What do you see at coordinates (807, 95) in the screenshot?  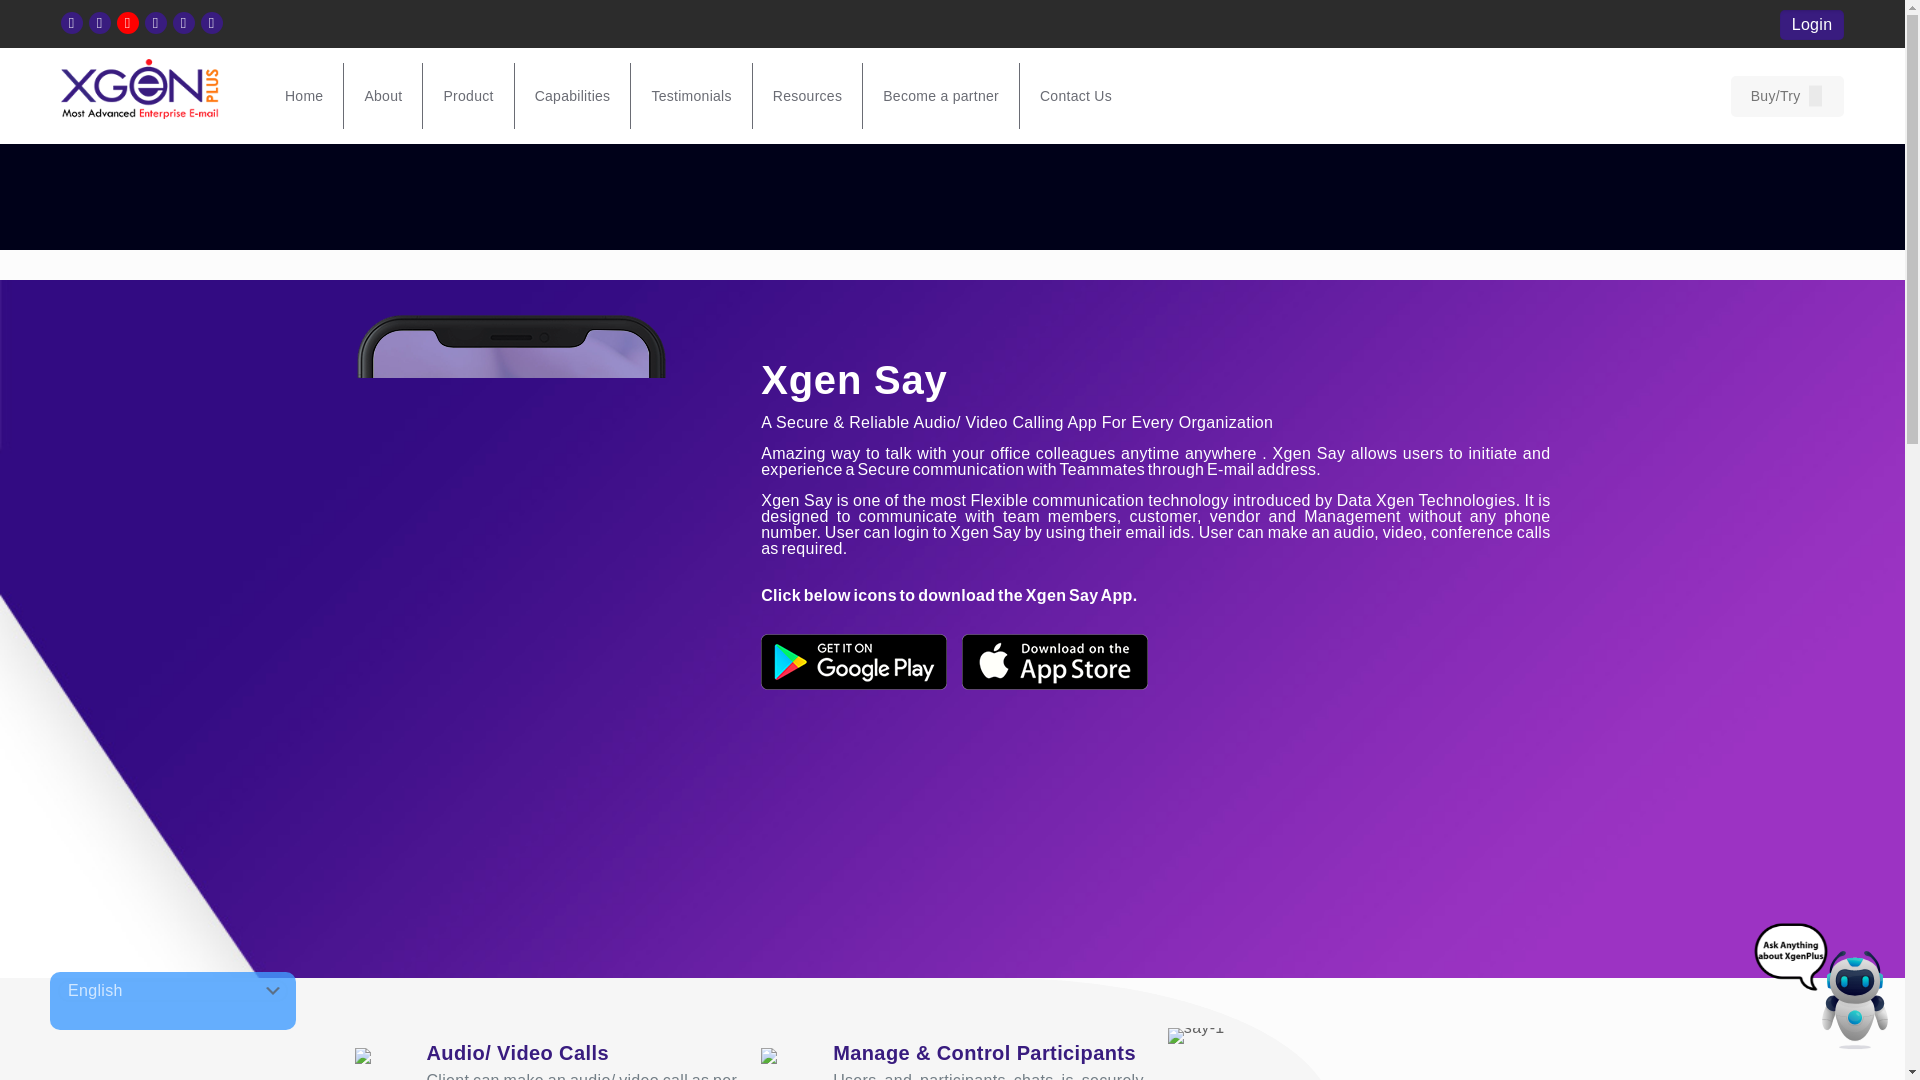 I see `Resources` at bounding box center [807, 95].